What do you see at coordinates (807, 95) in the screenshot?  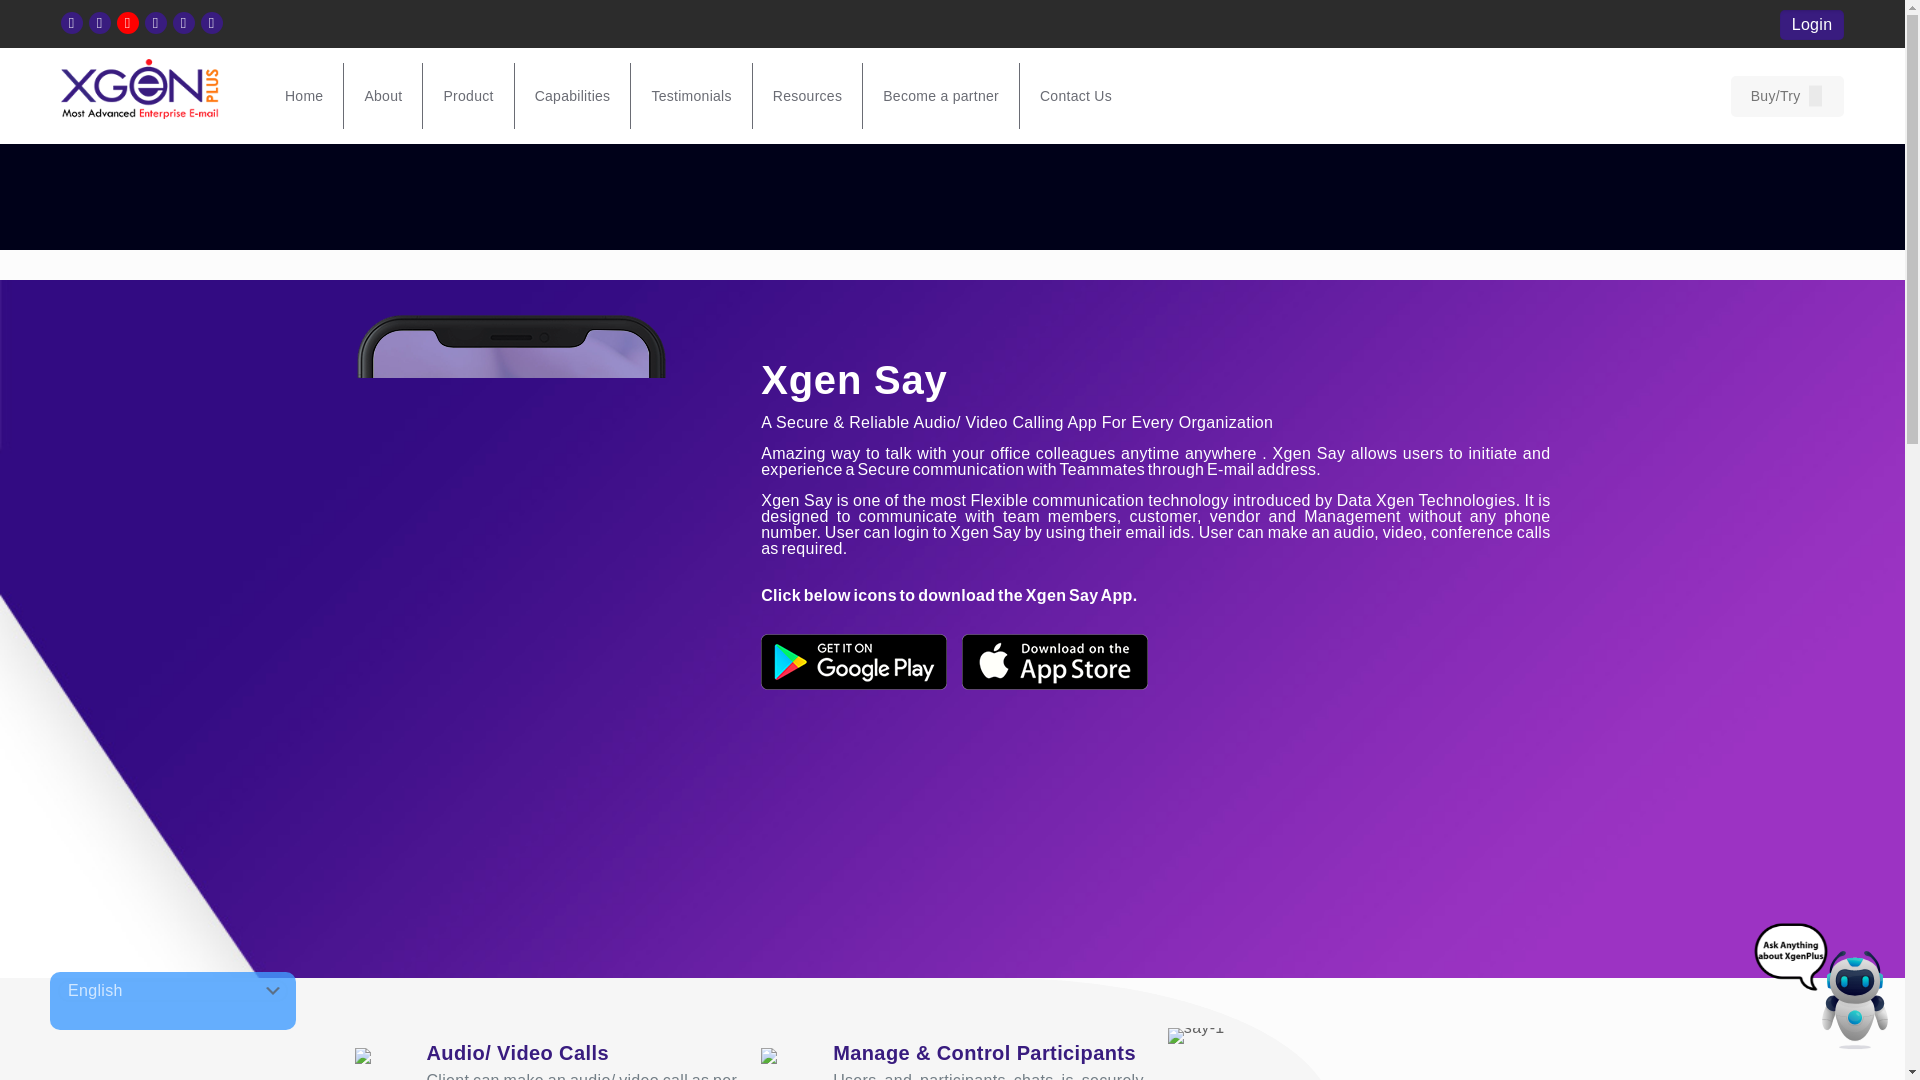 I see `Resources` at bounding box center [807, 95].